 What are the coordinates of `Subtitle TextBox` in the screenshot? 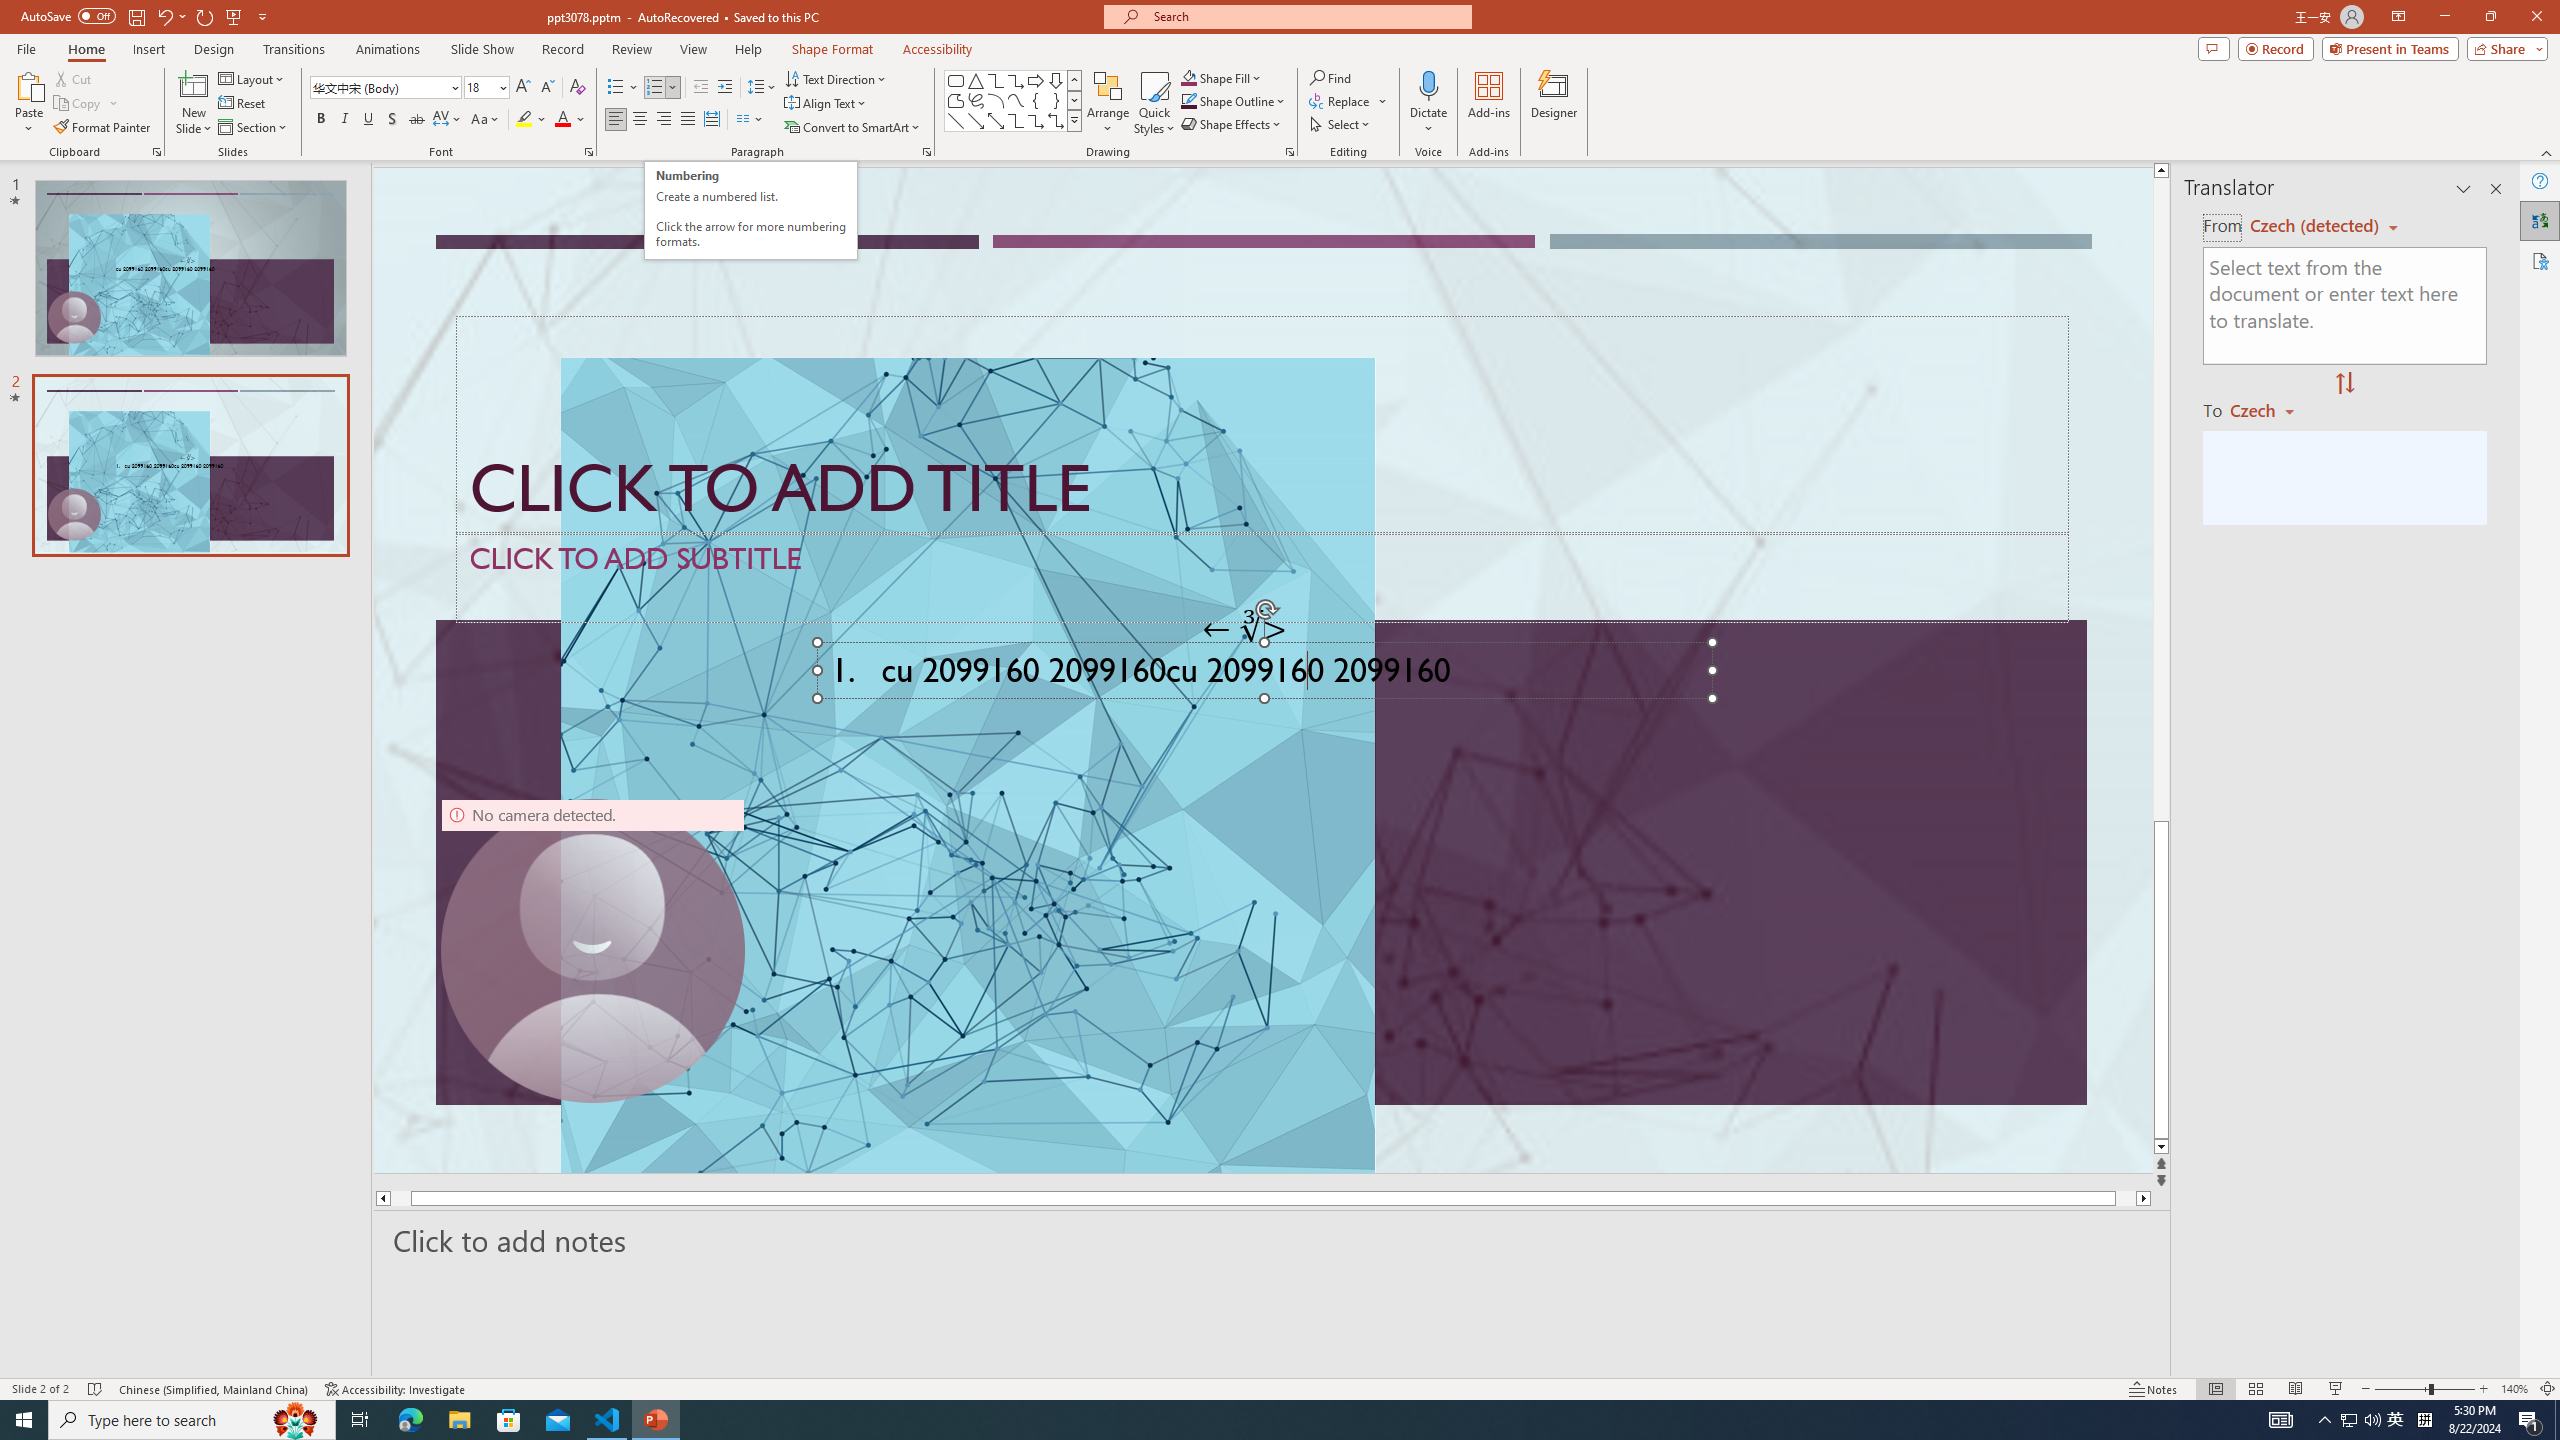 It's located at (1262, 577).